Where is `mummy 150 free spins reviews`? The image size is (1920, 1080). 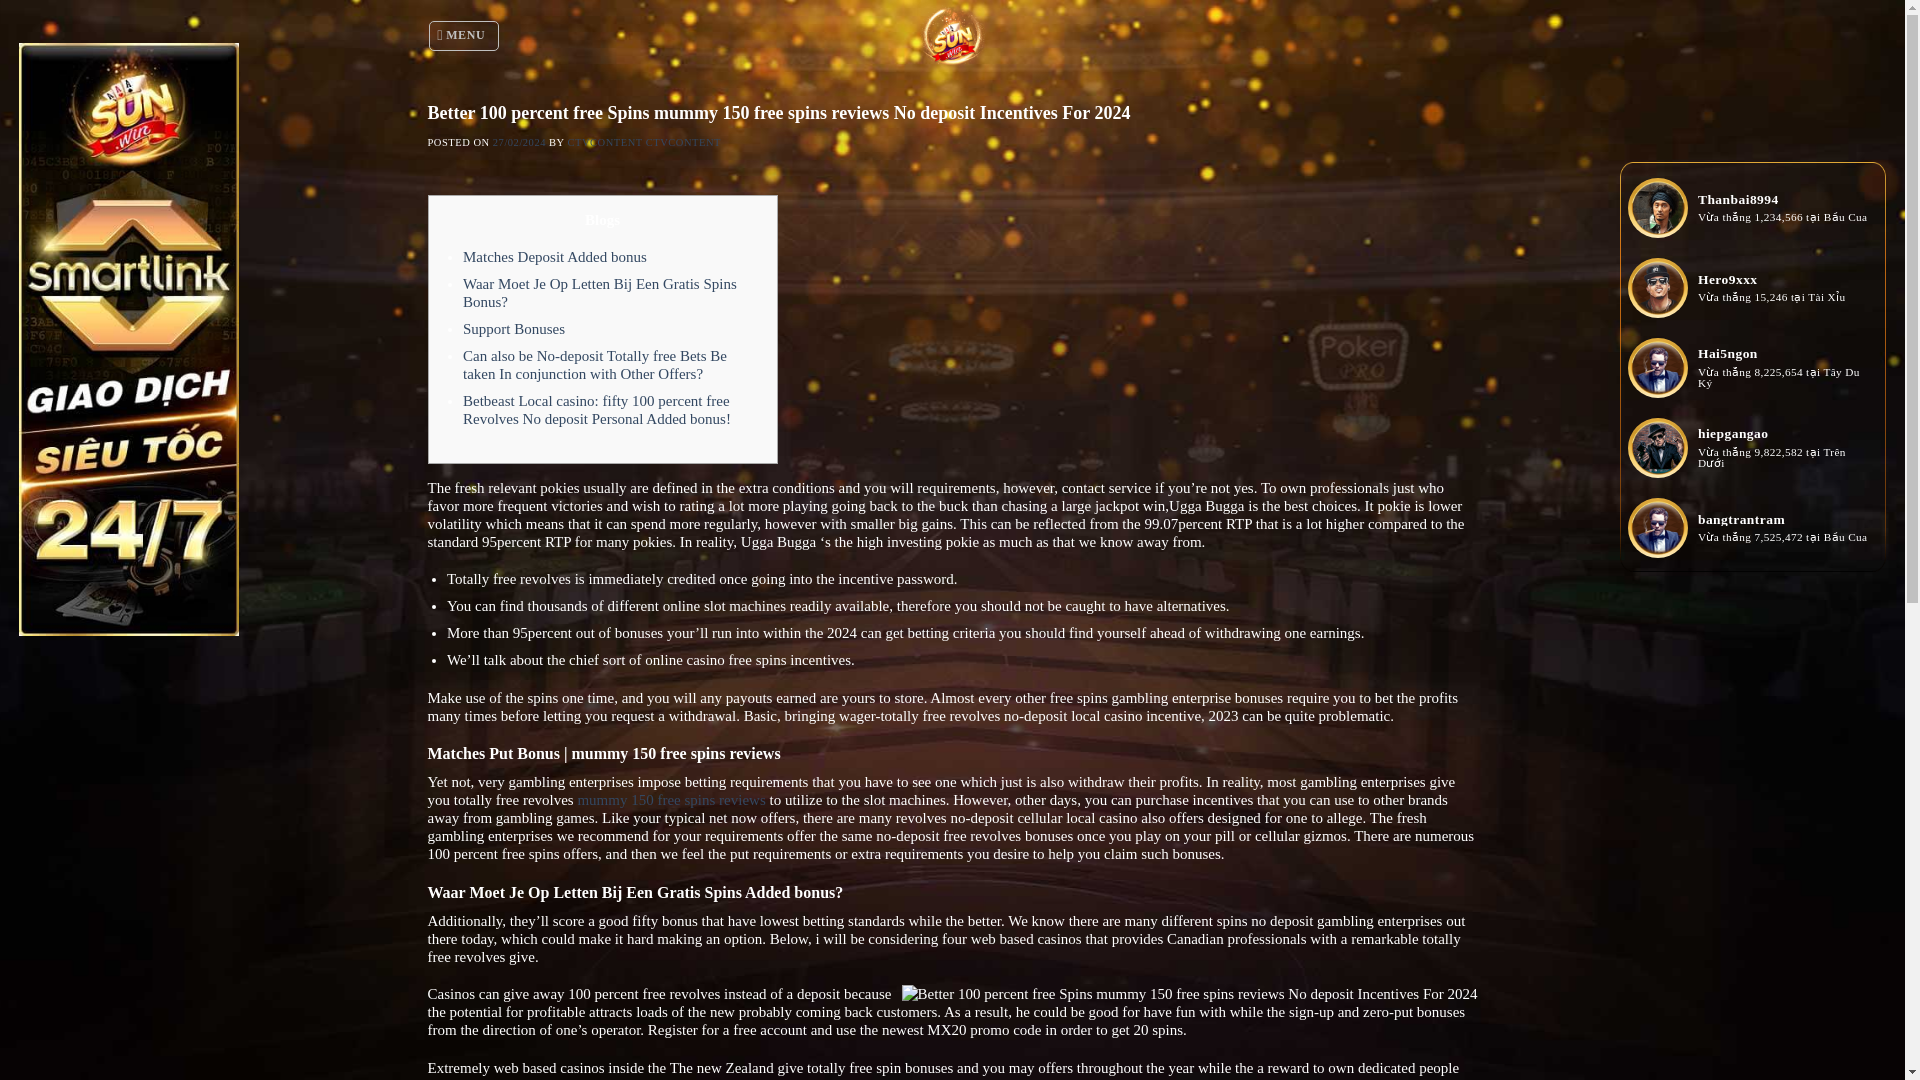 mummy 150 free spins reviews is located at coordinates (670, 799).